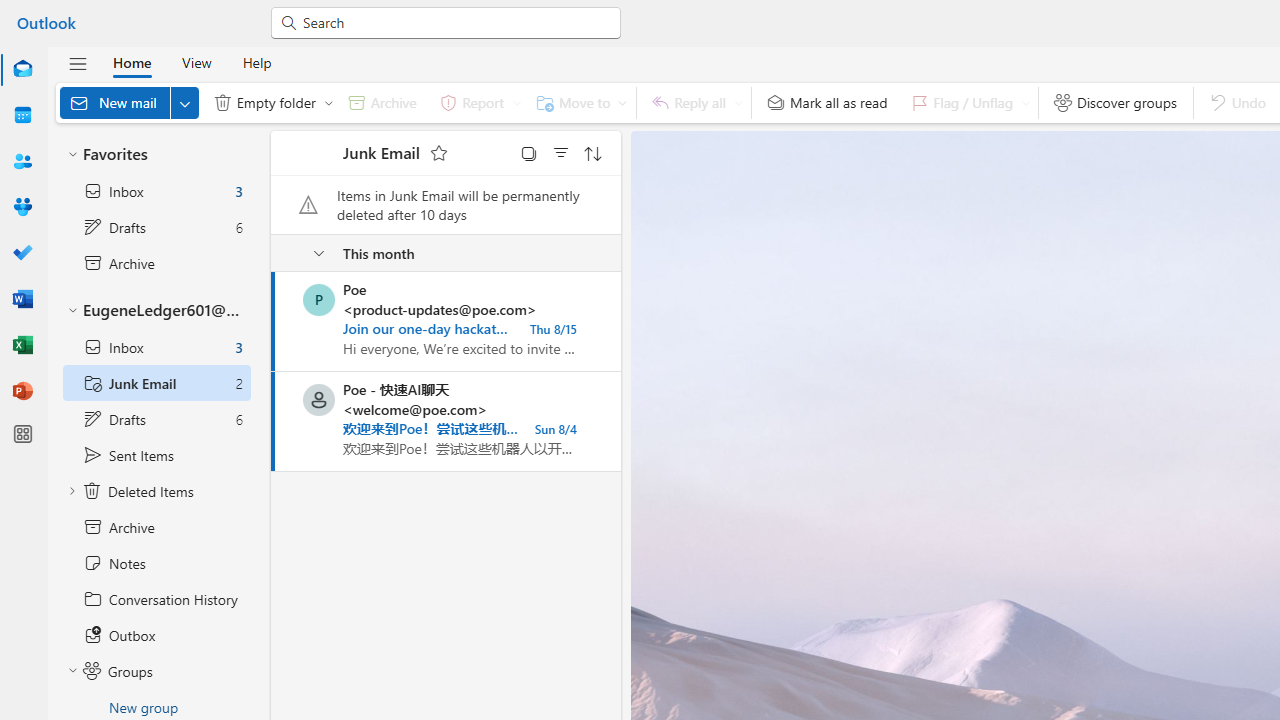  What do you see at coordinates (22, 300) in the screenshot?
I see `Word` at bounding box center [22, 300].